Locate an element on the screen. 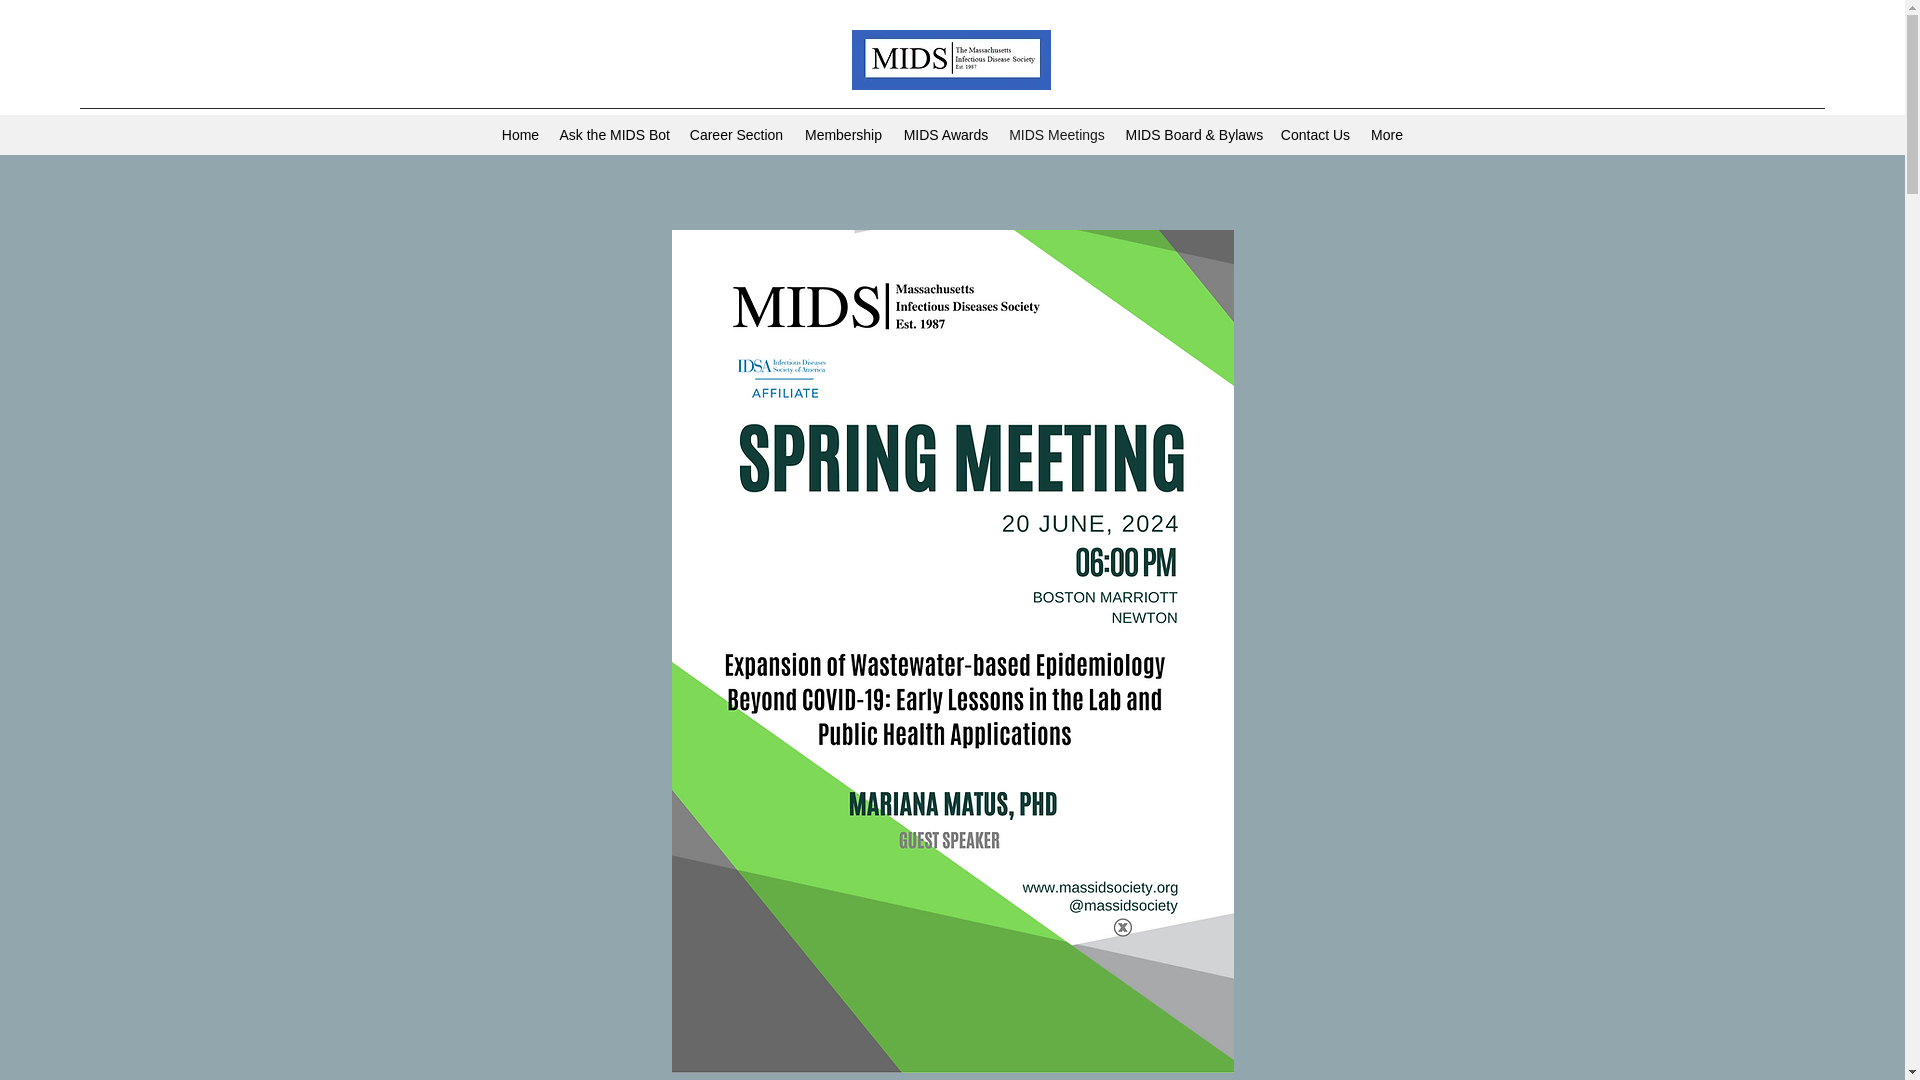  Contact Us is located at coordinates (1314, 134).